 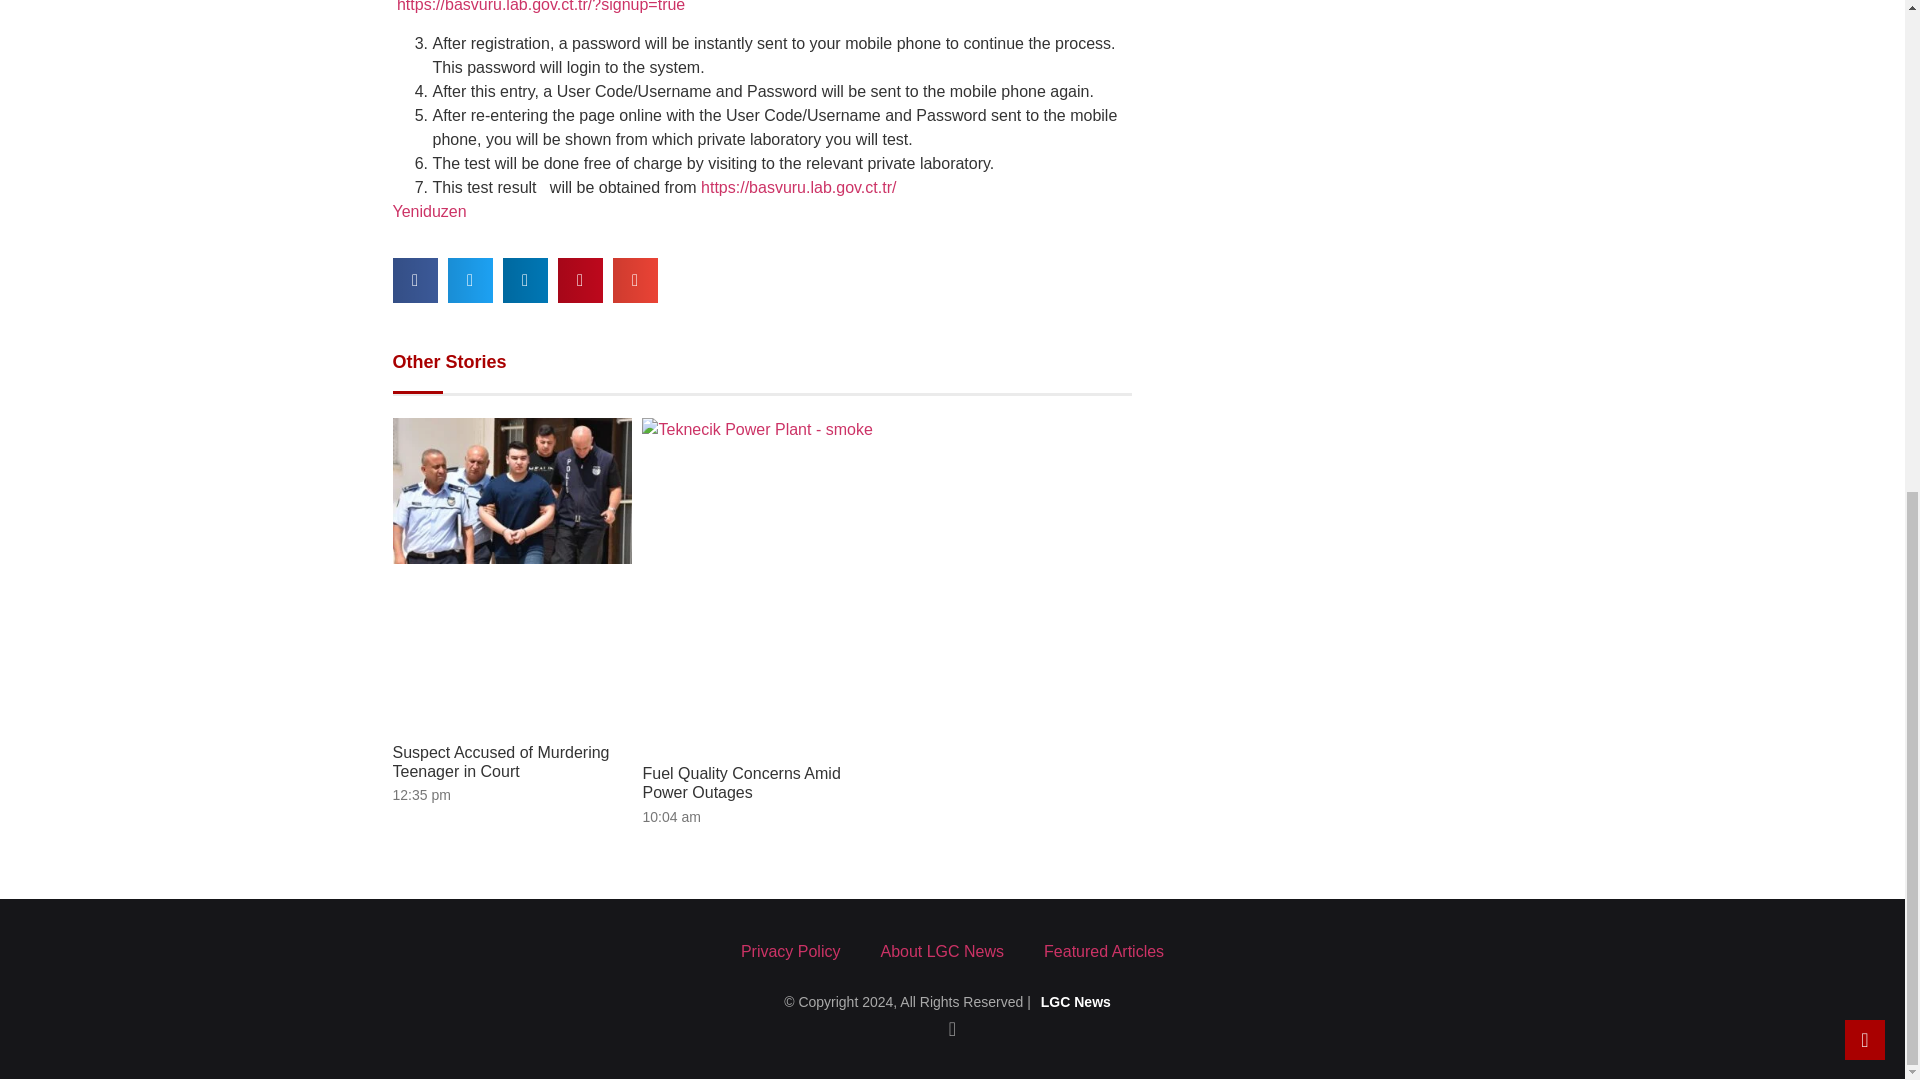 What do you see at coordinates (942, 952) in the screenshot?
I see `About LGC News` at bounding box center [942, 952].